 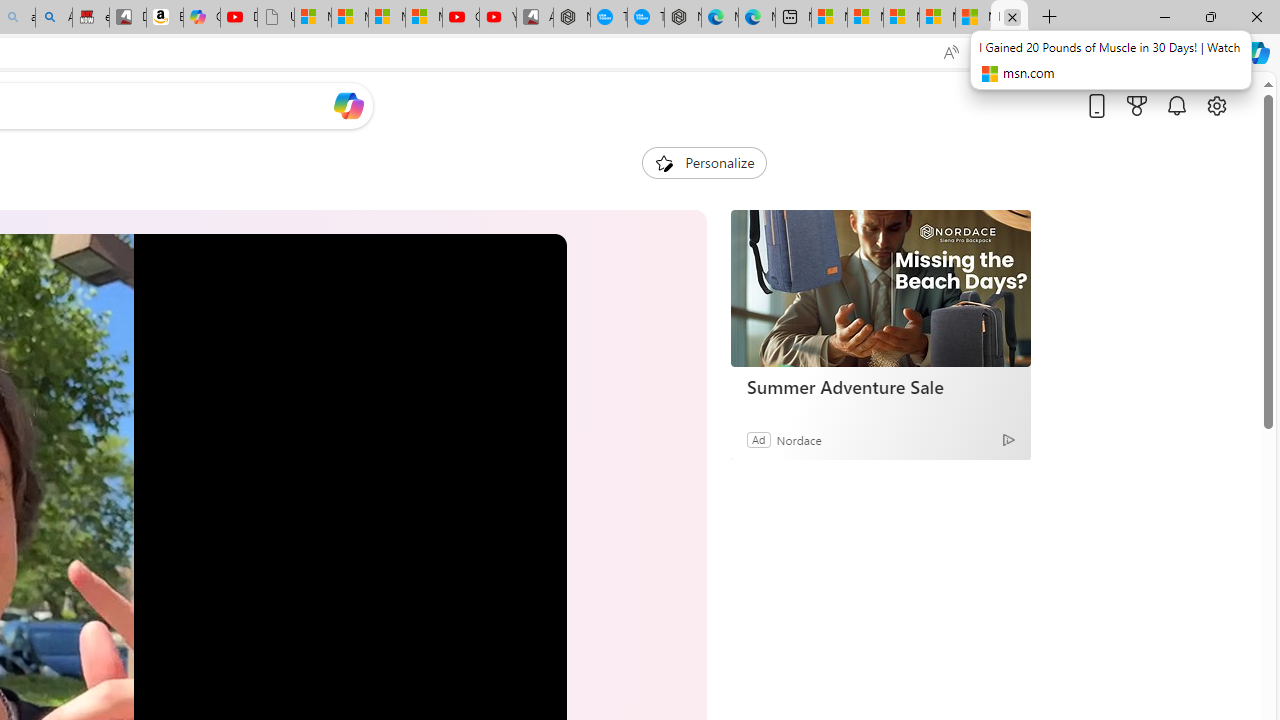 What do you see at coordinates (1128, 52) in the screenshot?
I see `Collections` at bounding box center [1128, 52].